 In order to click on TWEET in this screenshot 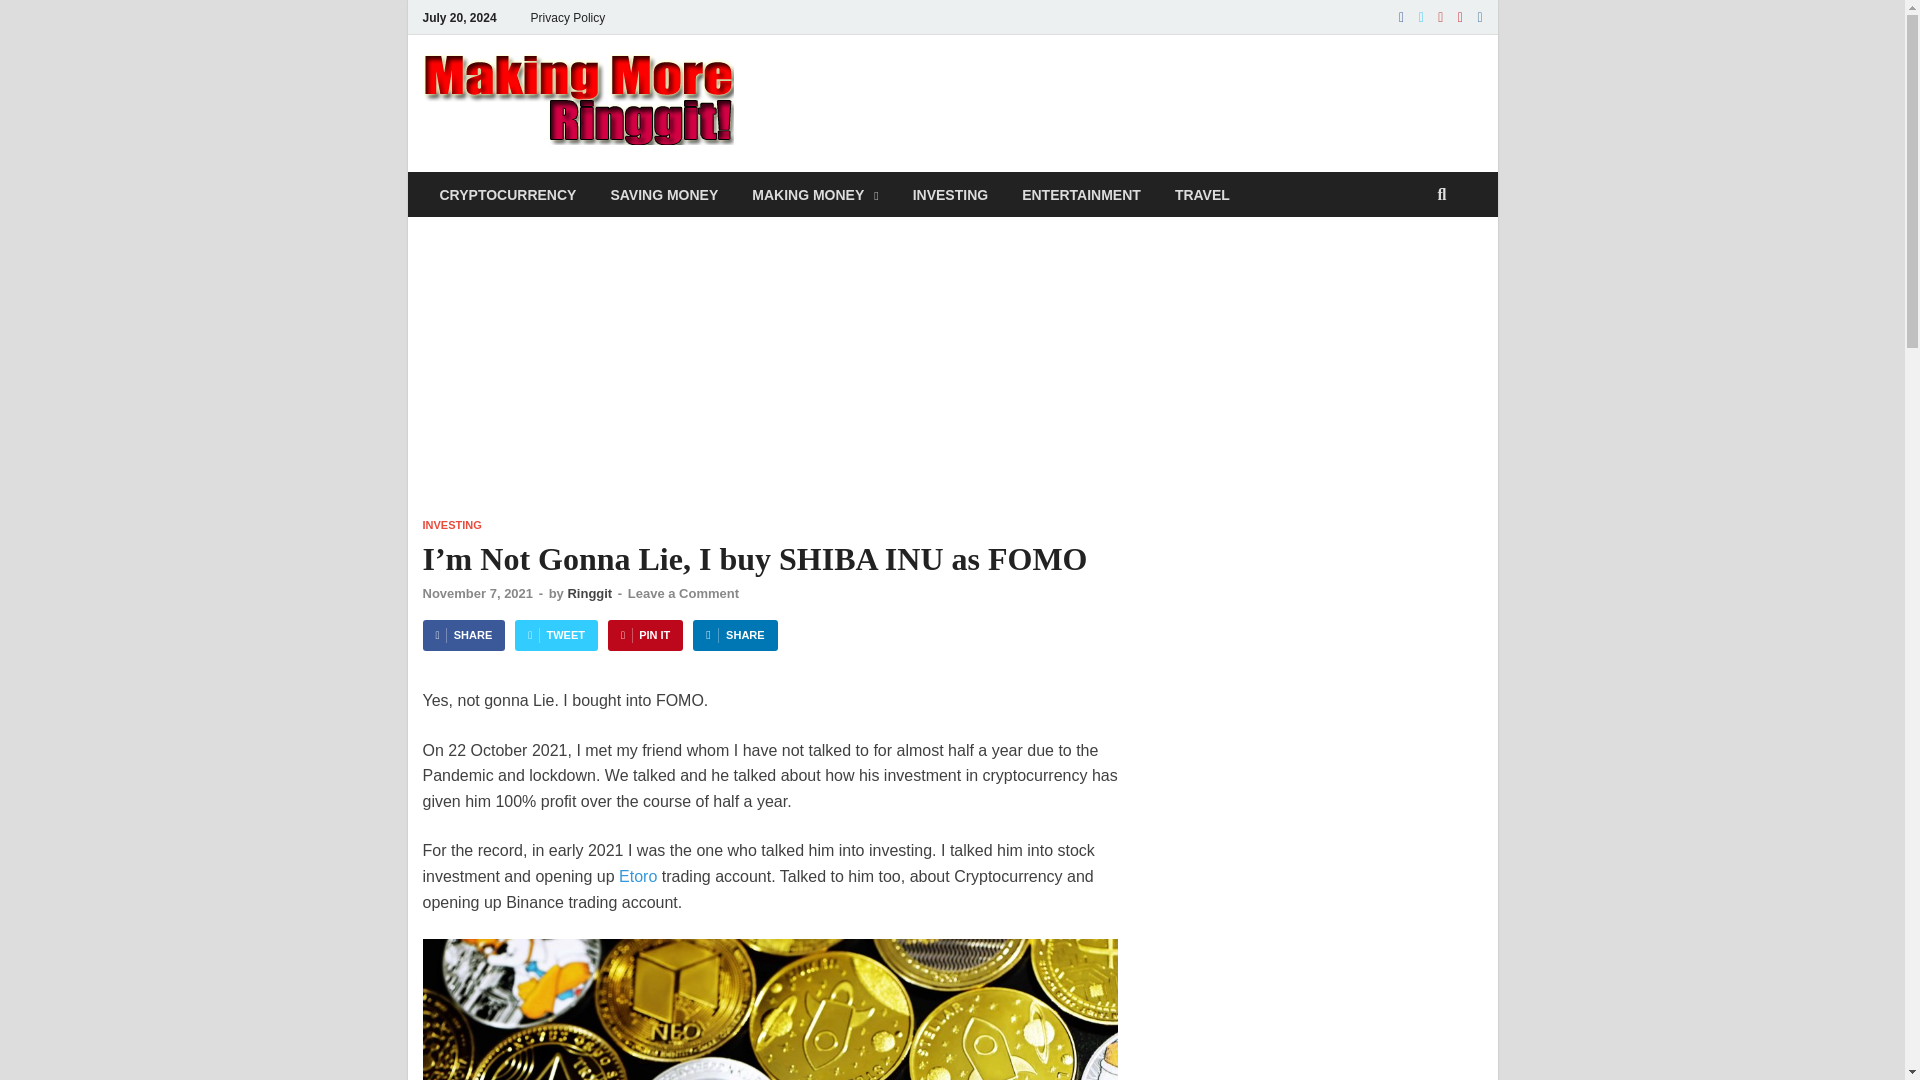, I will do `click(556, 635)`.